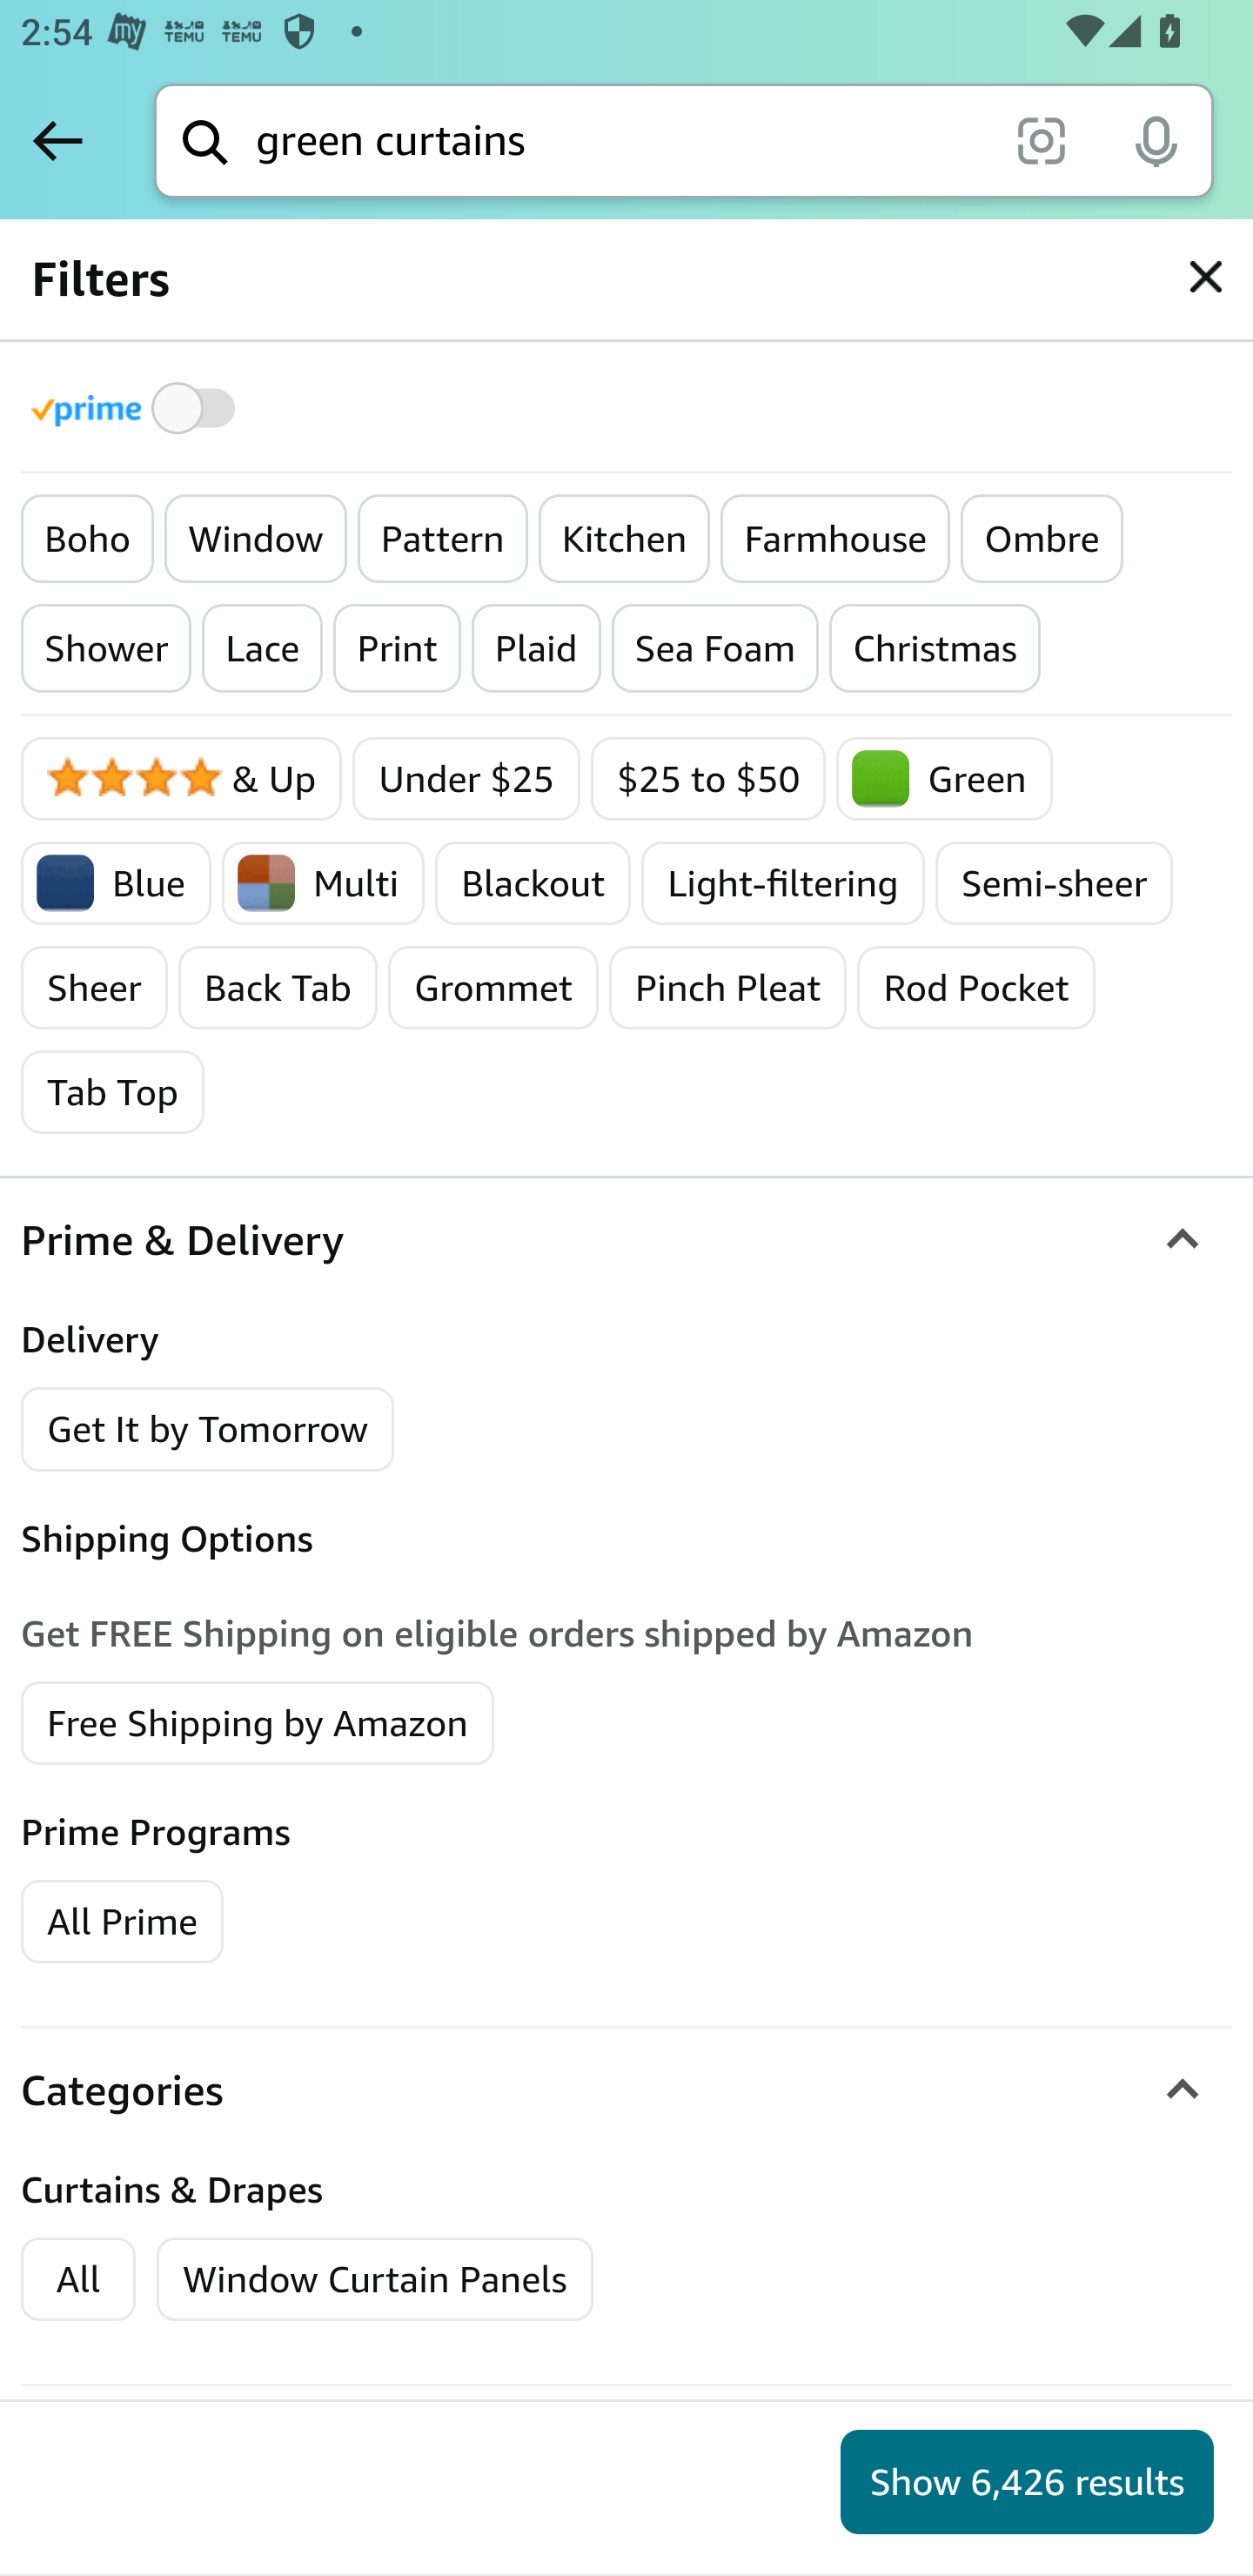 The height and width of the screenshot is (2576, 1253). Describe the element at coordinates (783, 882) in the screenshot. I see `Light-filtering` at that location.